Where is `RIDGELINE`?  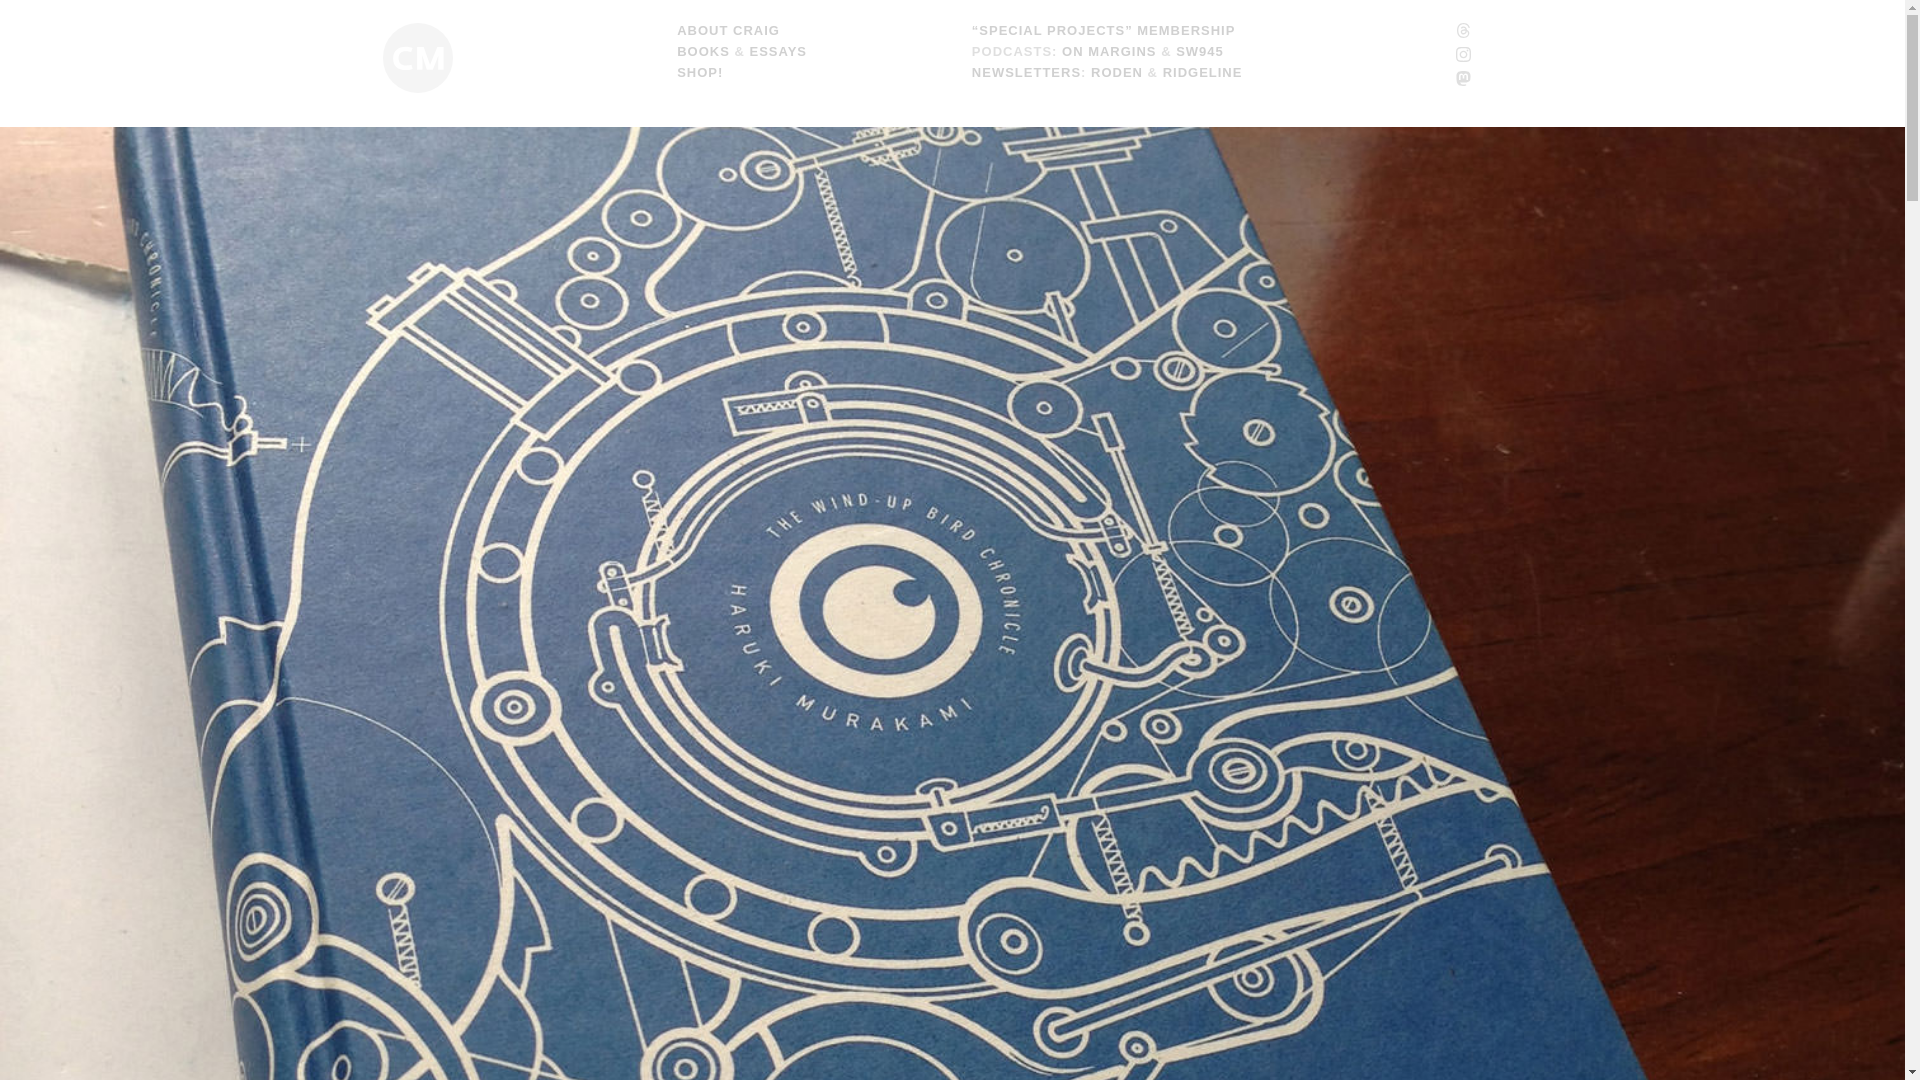 RIDGELINE is located at coordinates (1202, 72).